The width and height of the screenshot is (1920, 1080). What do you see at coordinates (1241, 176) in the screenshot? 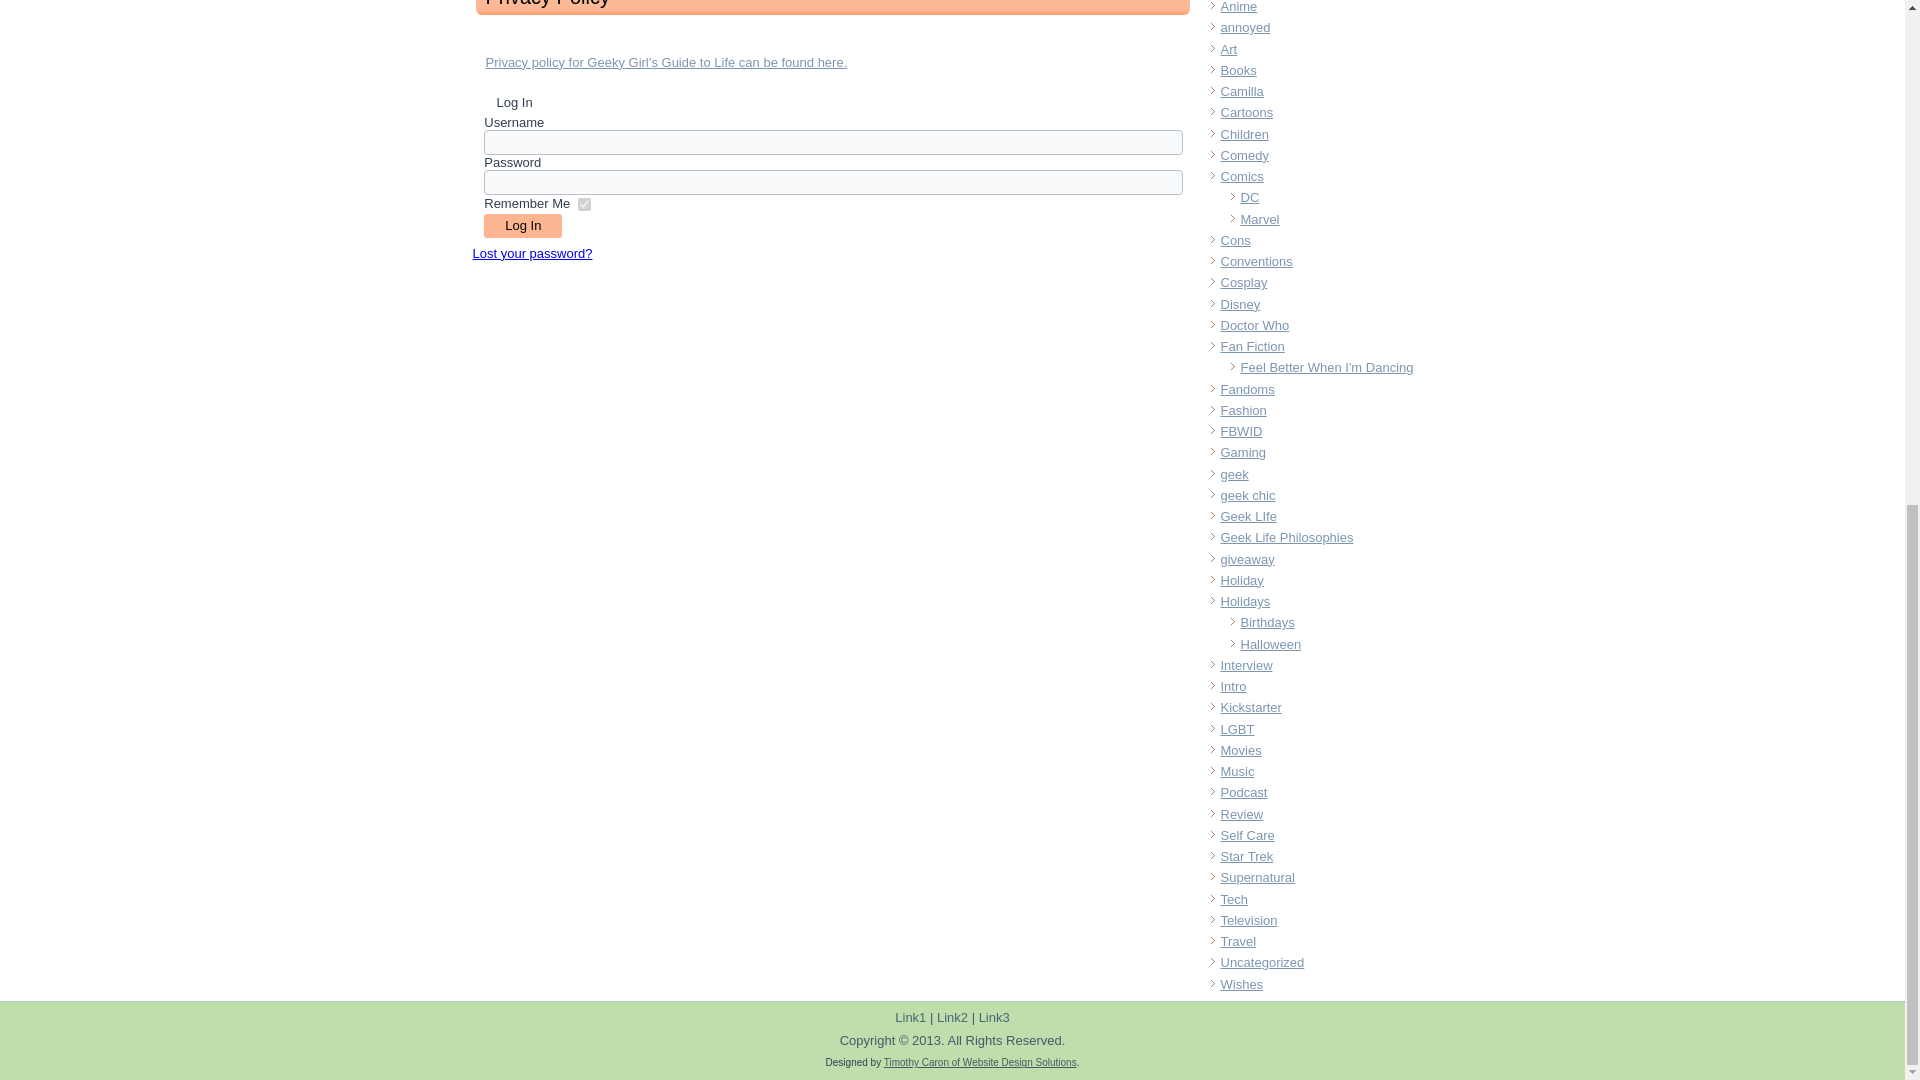
I see `Comics` at bounding box center [1241, 176].